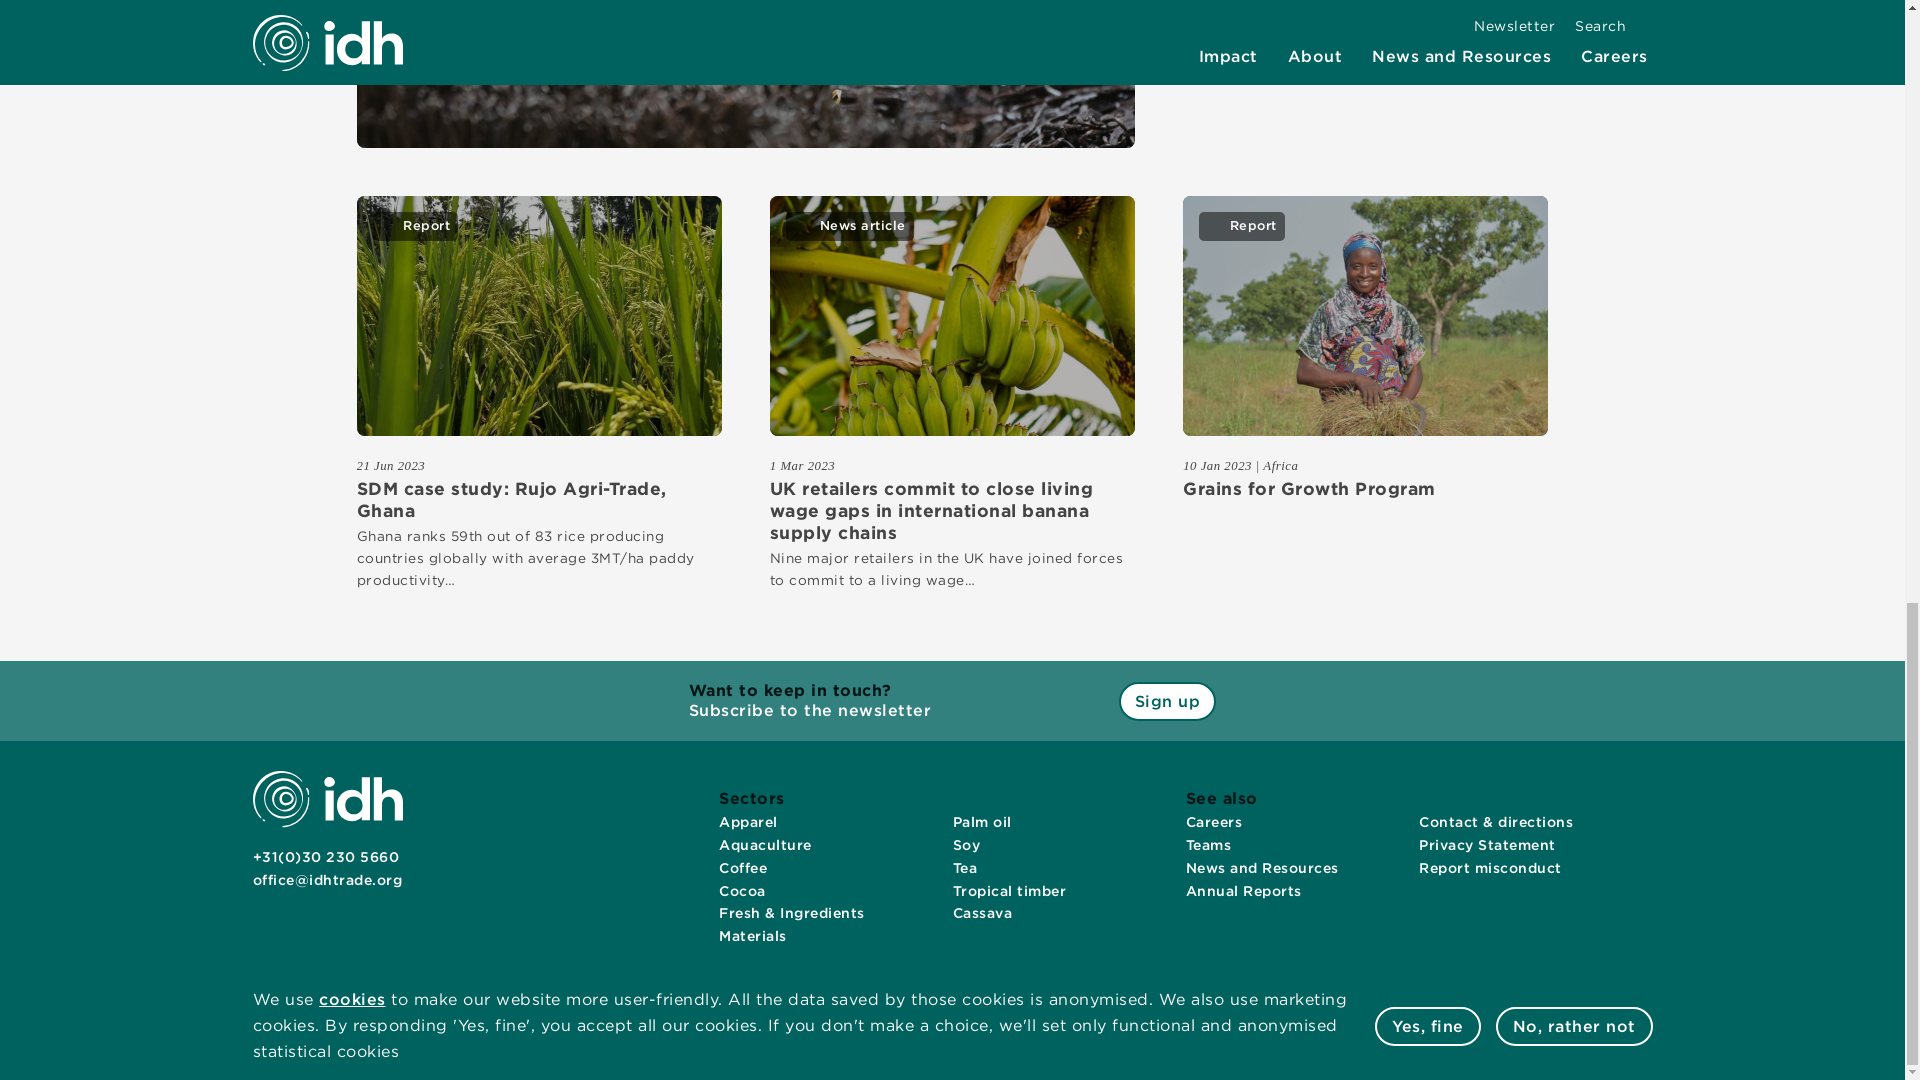 This screenshot has height=1080, width=1920. Describe the element at coordinates (1168, 701) in the screenshot. I see `Sign up` at that location.